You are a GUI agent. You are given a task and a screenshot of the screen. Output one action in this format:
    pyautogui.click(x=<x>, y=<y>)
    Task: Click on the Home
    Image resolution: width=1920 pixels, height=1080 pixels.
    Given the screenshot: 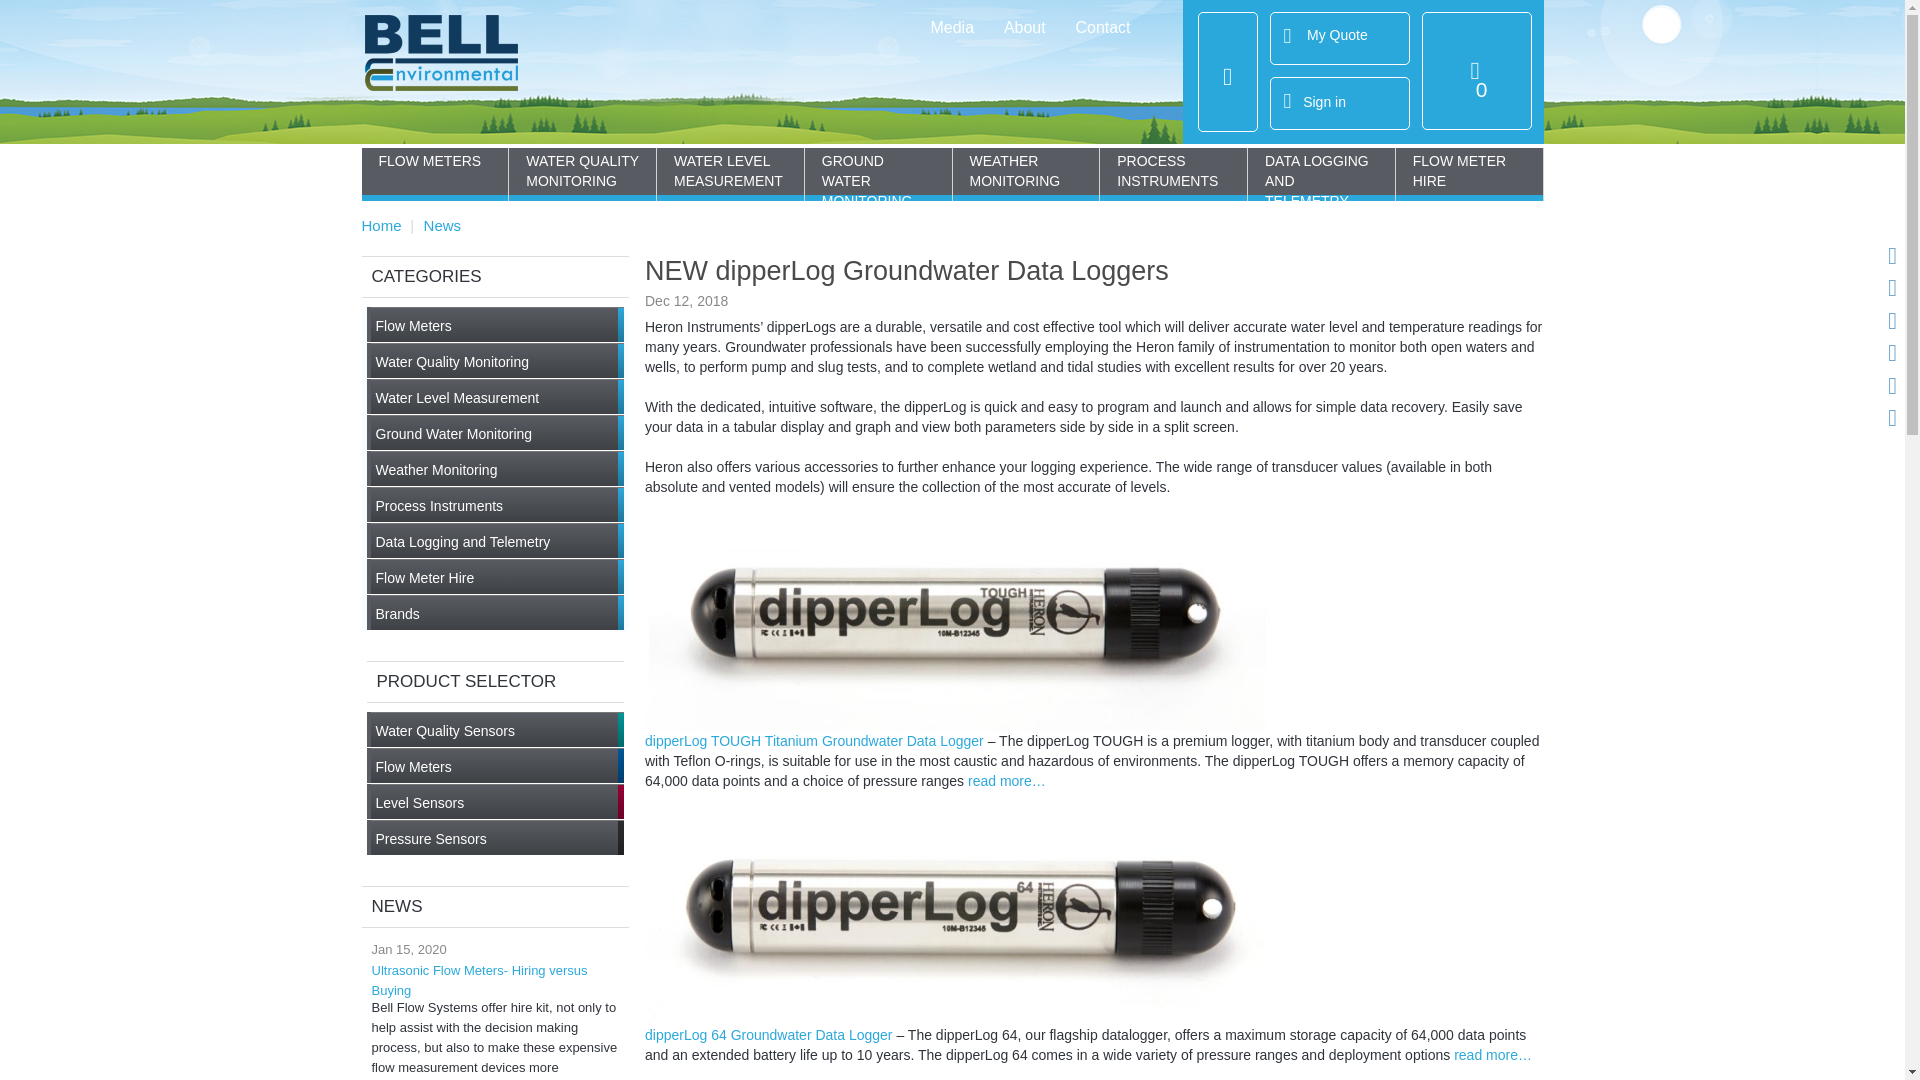 What is the action you would take?
    pyautogui.click(x=452, y=66)
    